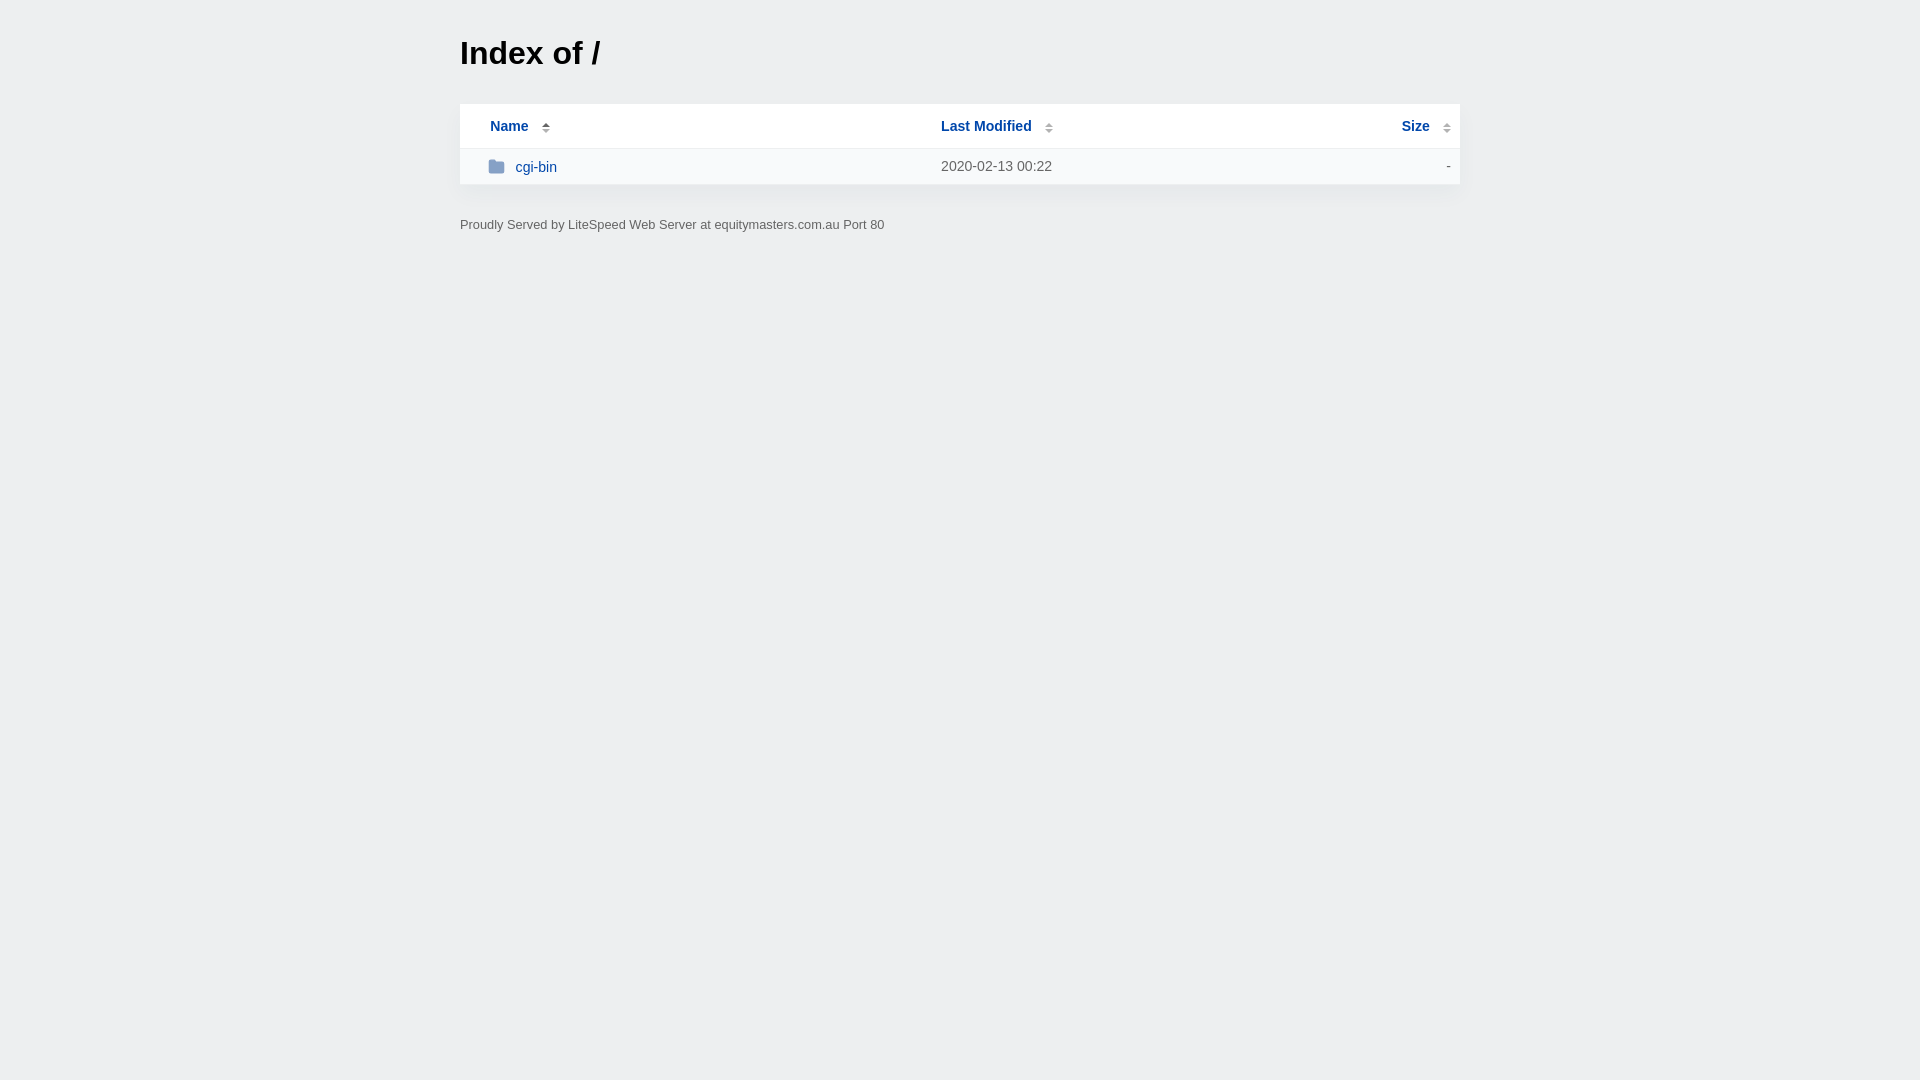 The image size is (1920, 1080). I want to click on Name, so click(509, 126).